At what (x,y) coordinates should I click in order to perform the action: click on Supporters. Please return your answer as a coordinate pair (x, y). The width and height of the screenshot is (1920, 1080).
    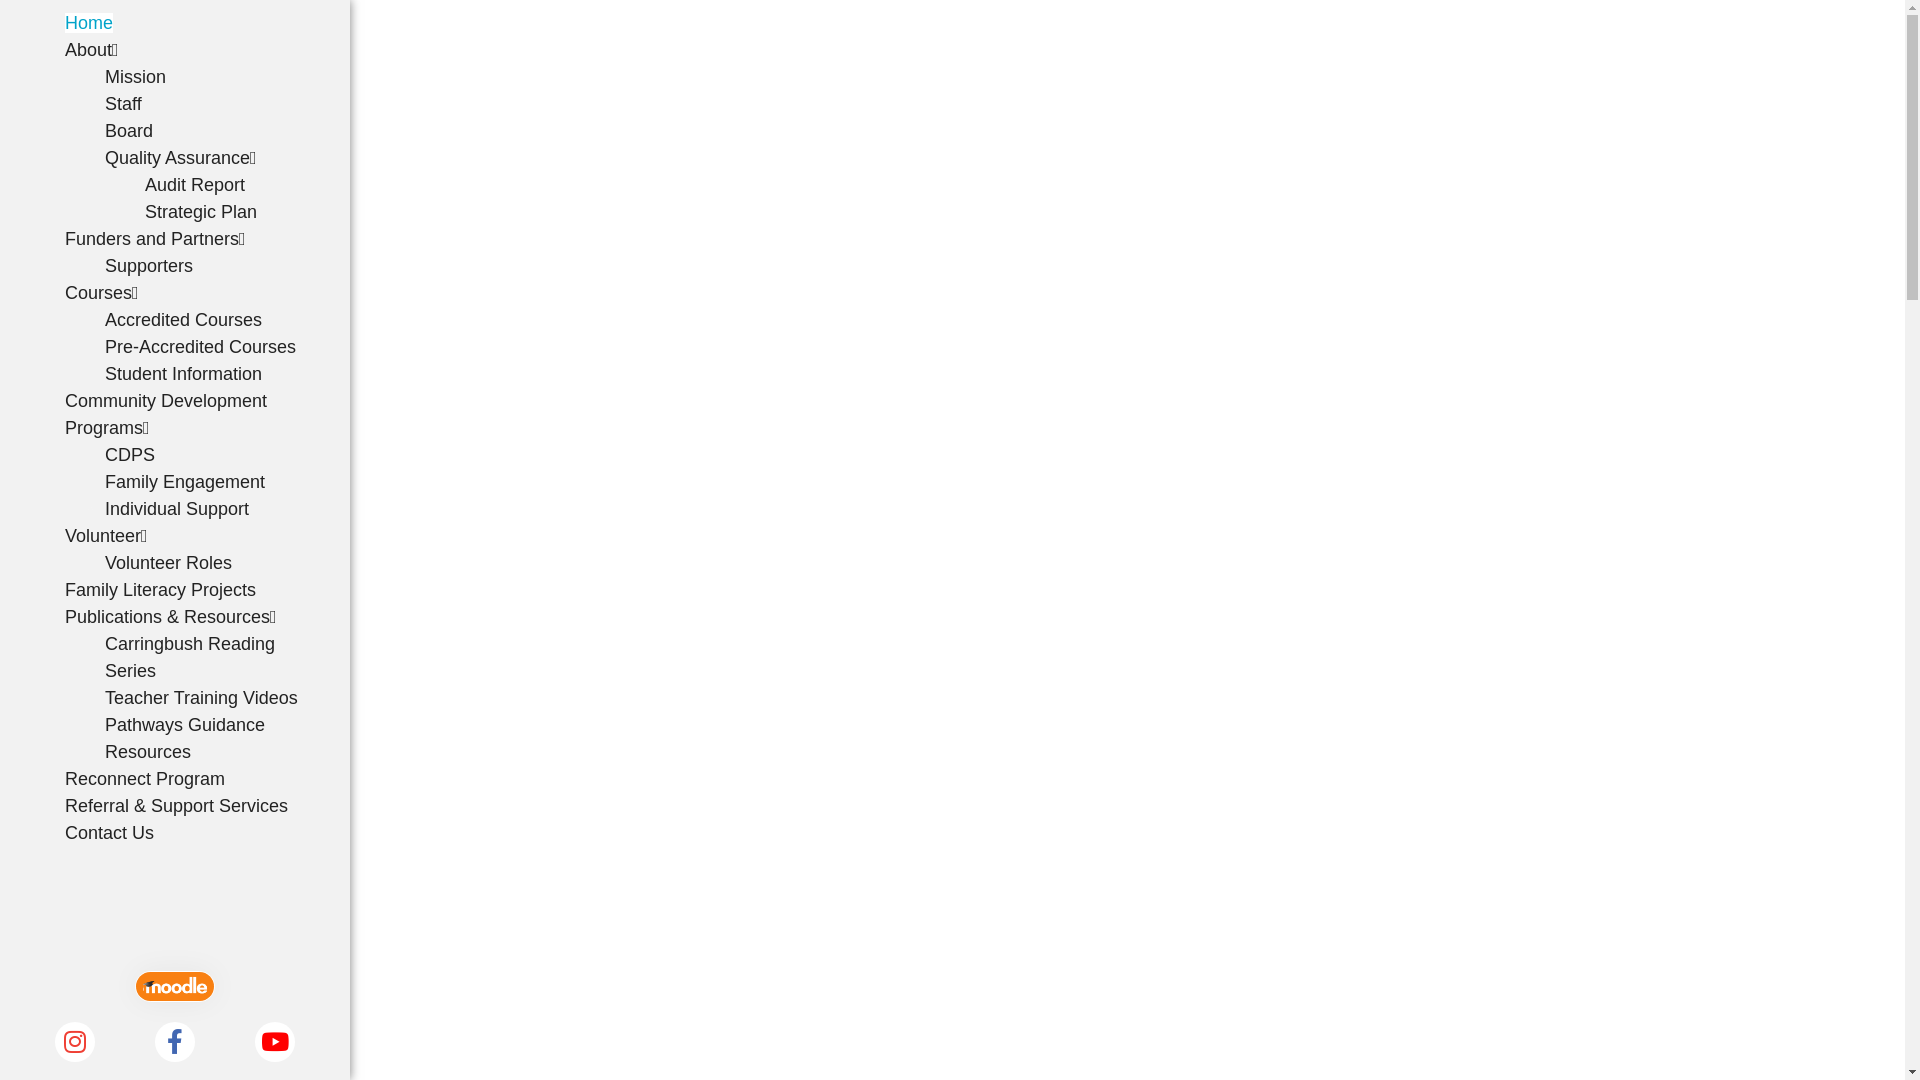
    Looking at the image, I should click on (149, 266).